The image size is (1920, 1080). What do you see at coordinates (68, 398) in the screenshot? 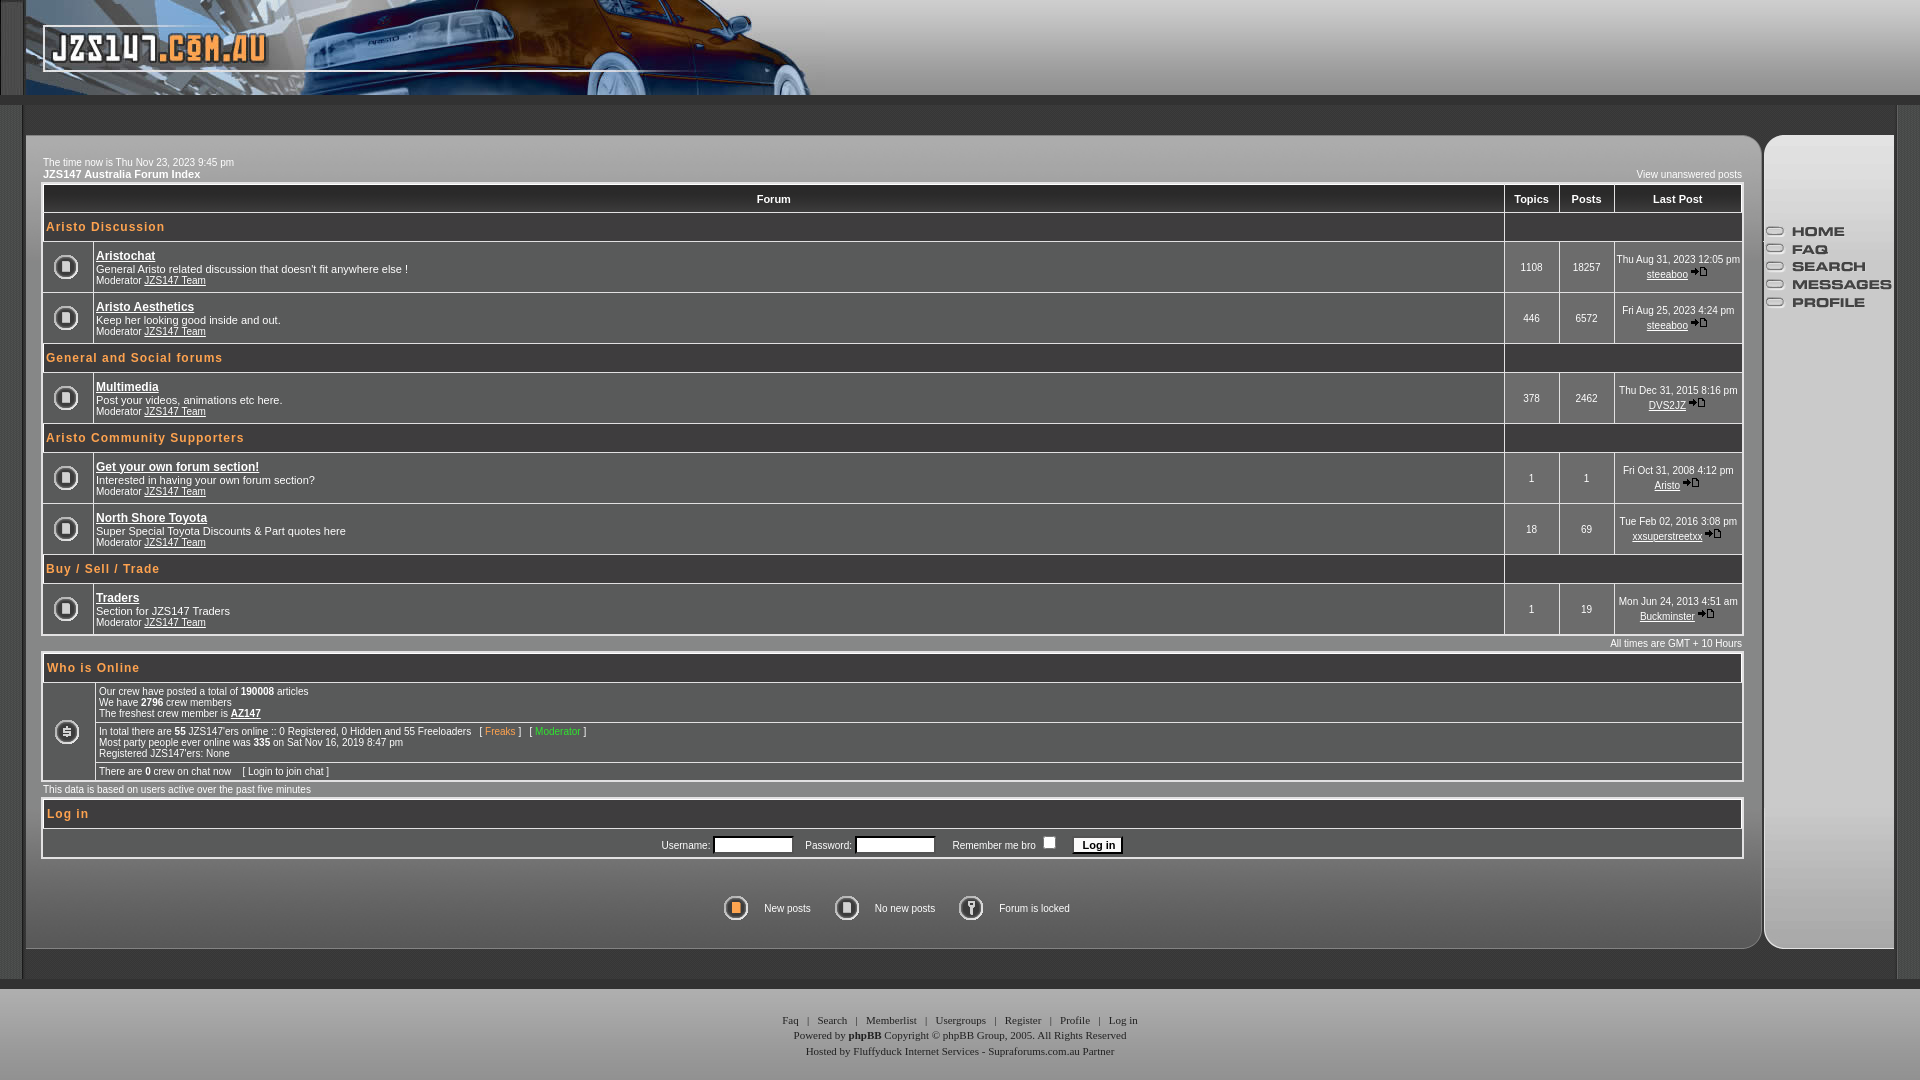
I see `No new posts` at bounding box center [68, 398].